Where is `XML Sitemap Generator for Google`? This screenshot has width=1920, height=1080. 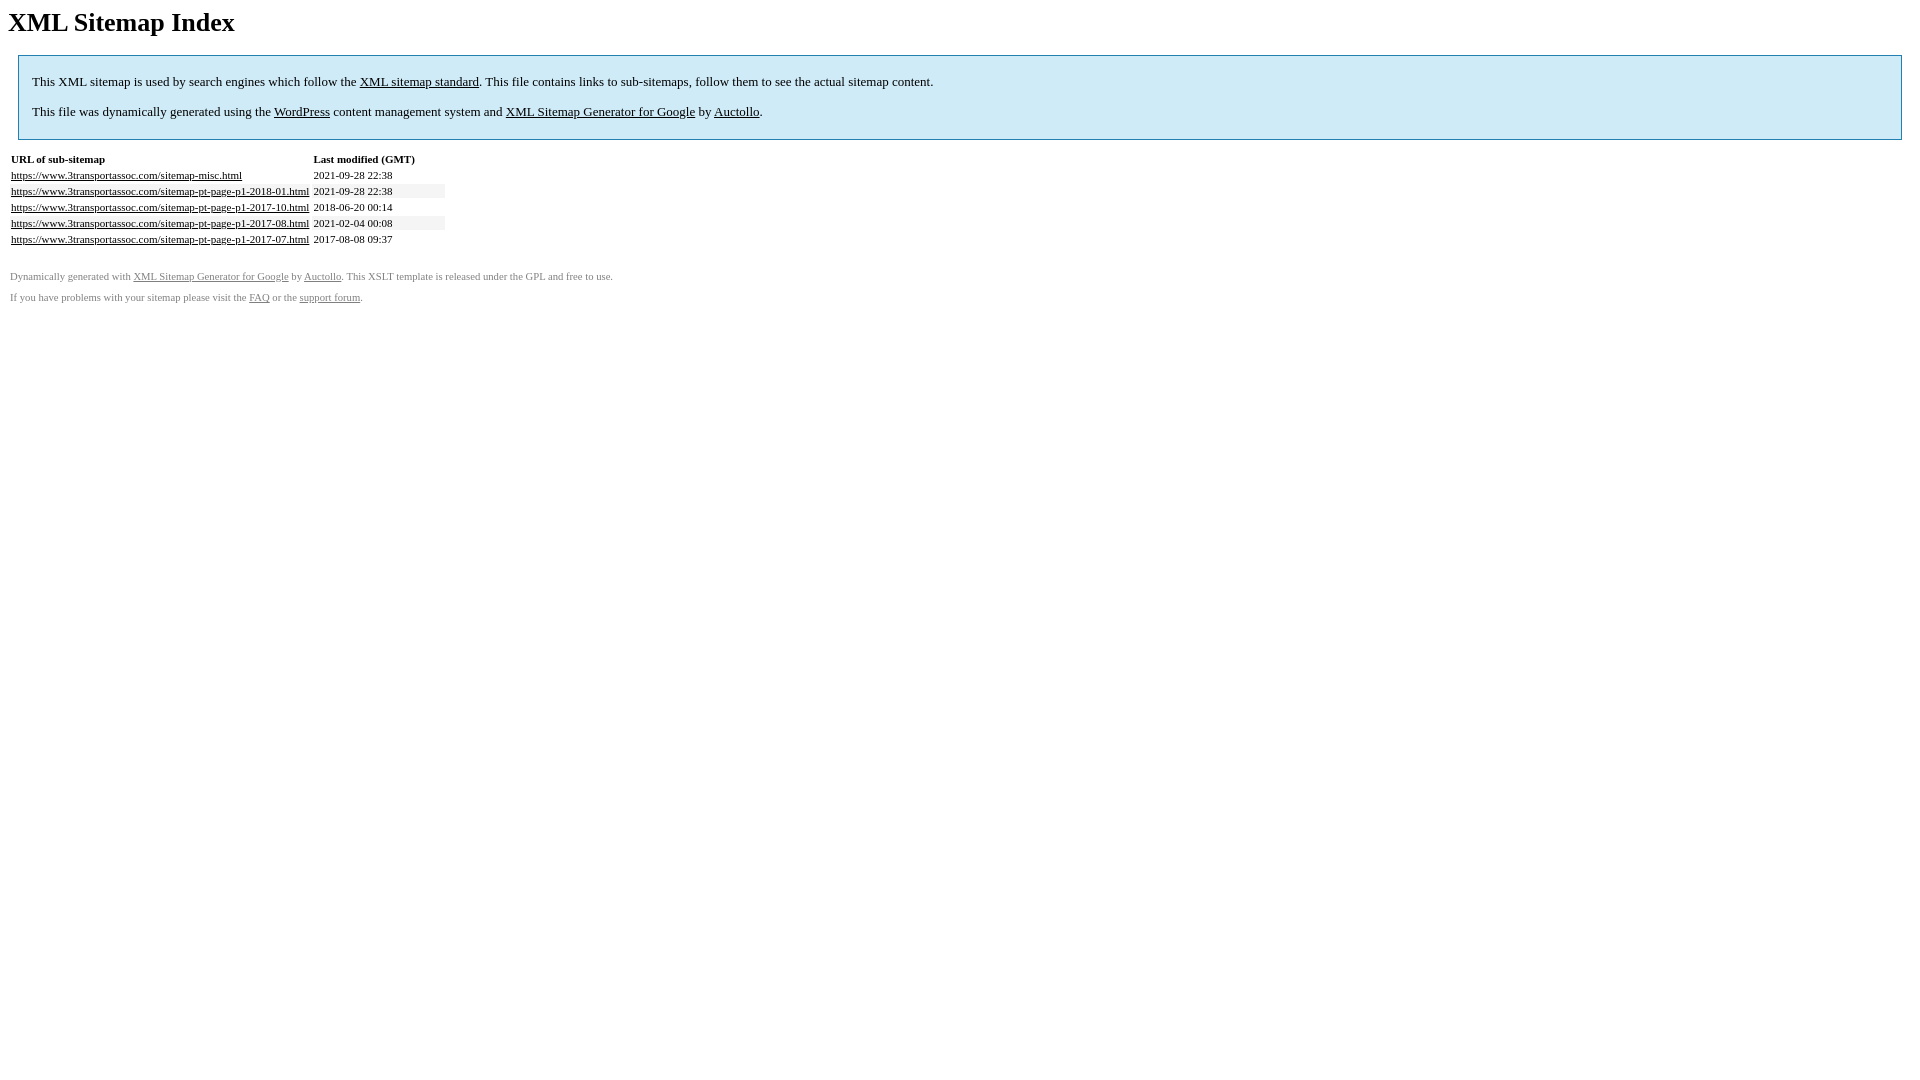 XML Sitemap Generator for Google is located at coordinates (600, 112).